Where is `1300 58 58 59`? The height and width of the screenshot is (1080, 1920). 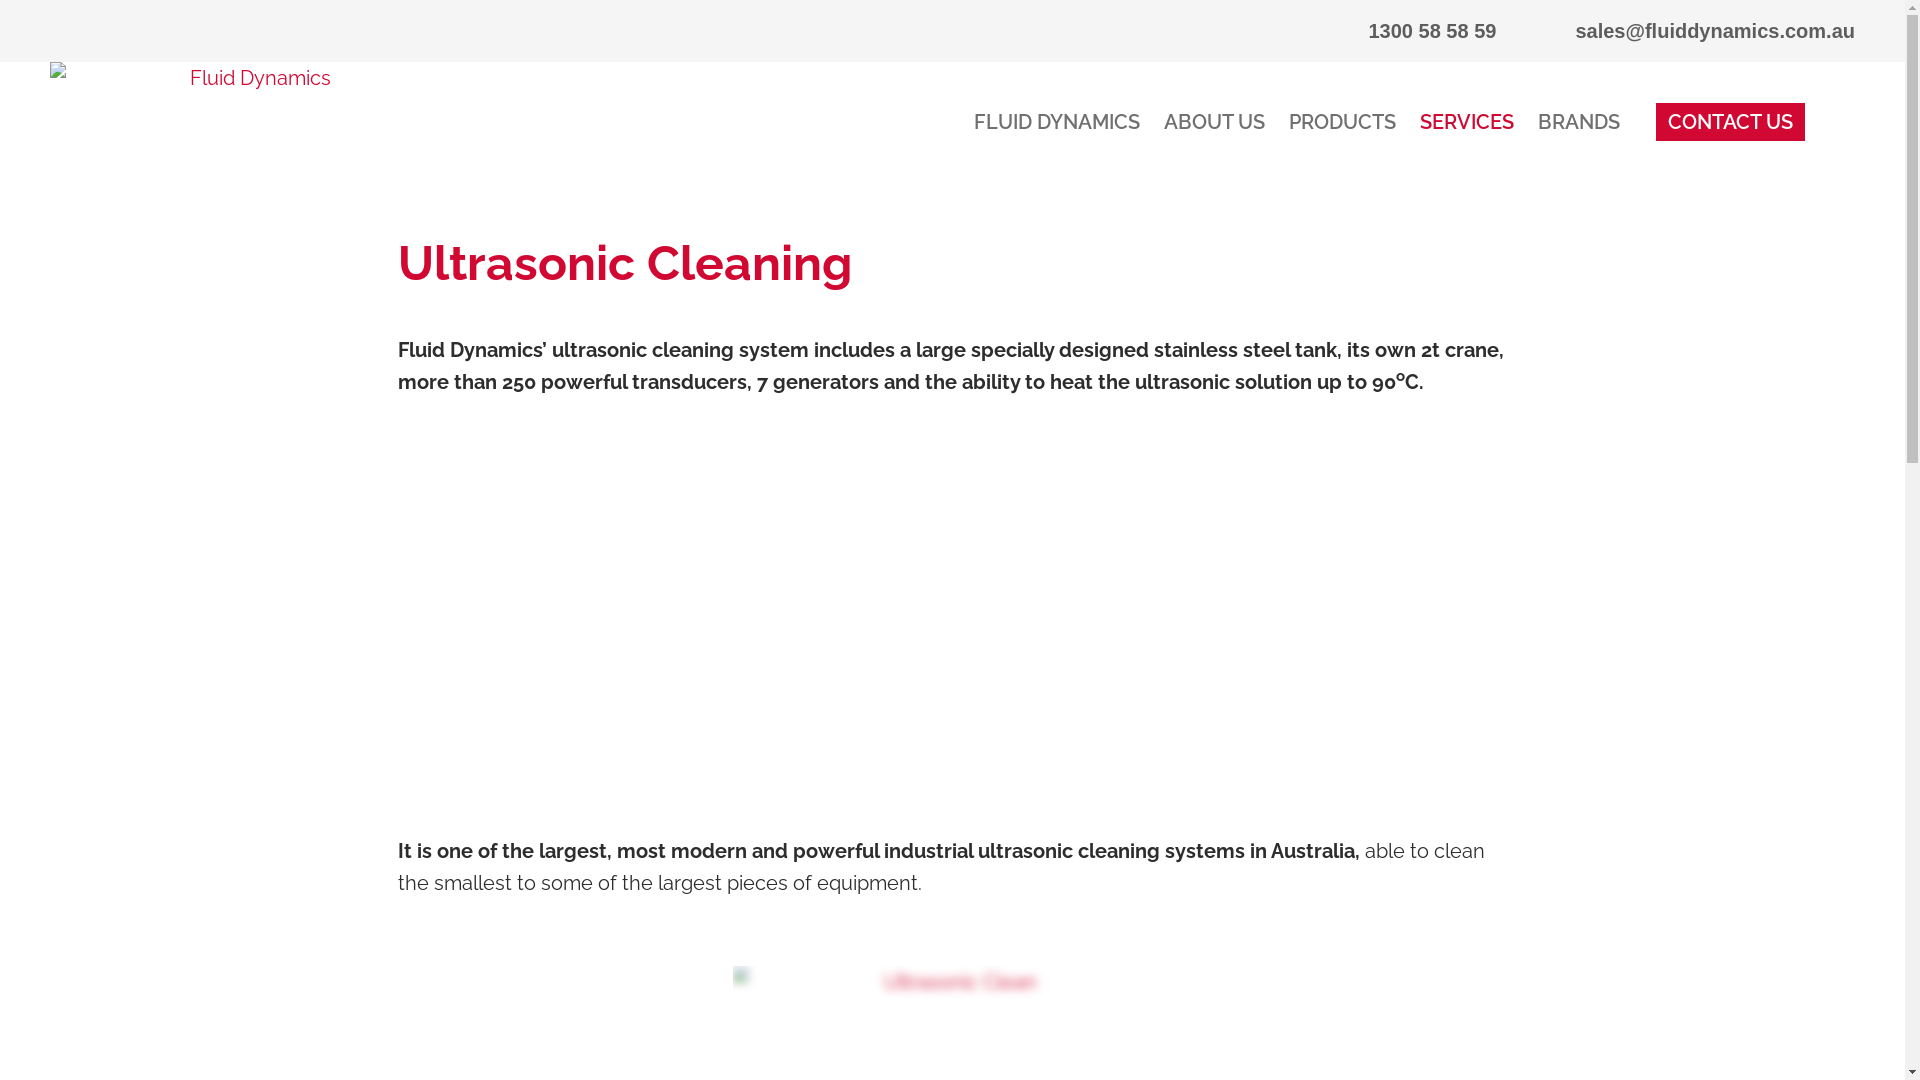 1300 58 58 59 is located at coordinates (1414, 31).